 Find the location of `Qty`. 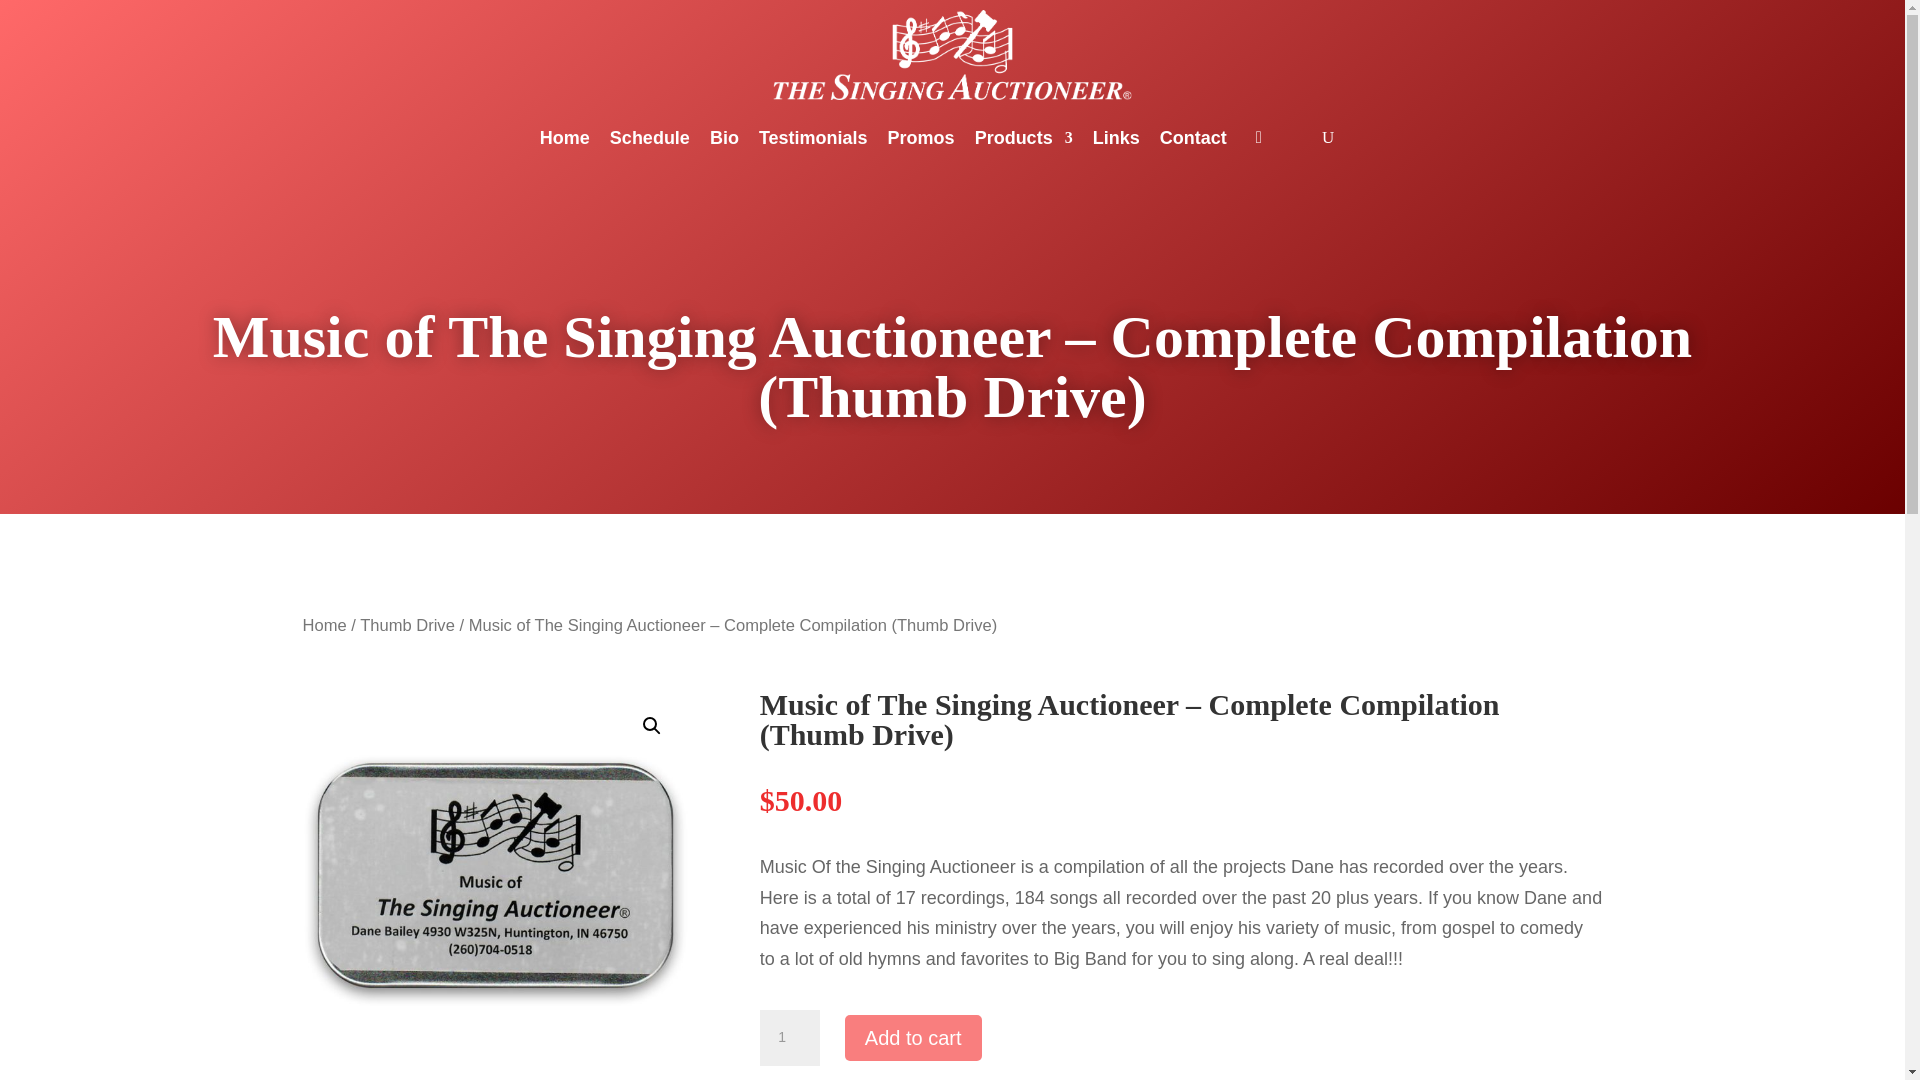

Qty is located at coordinates (790, 1037).